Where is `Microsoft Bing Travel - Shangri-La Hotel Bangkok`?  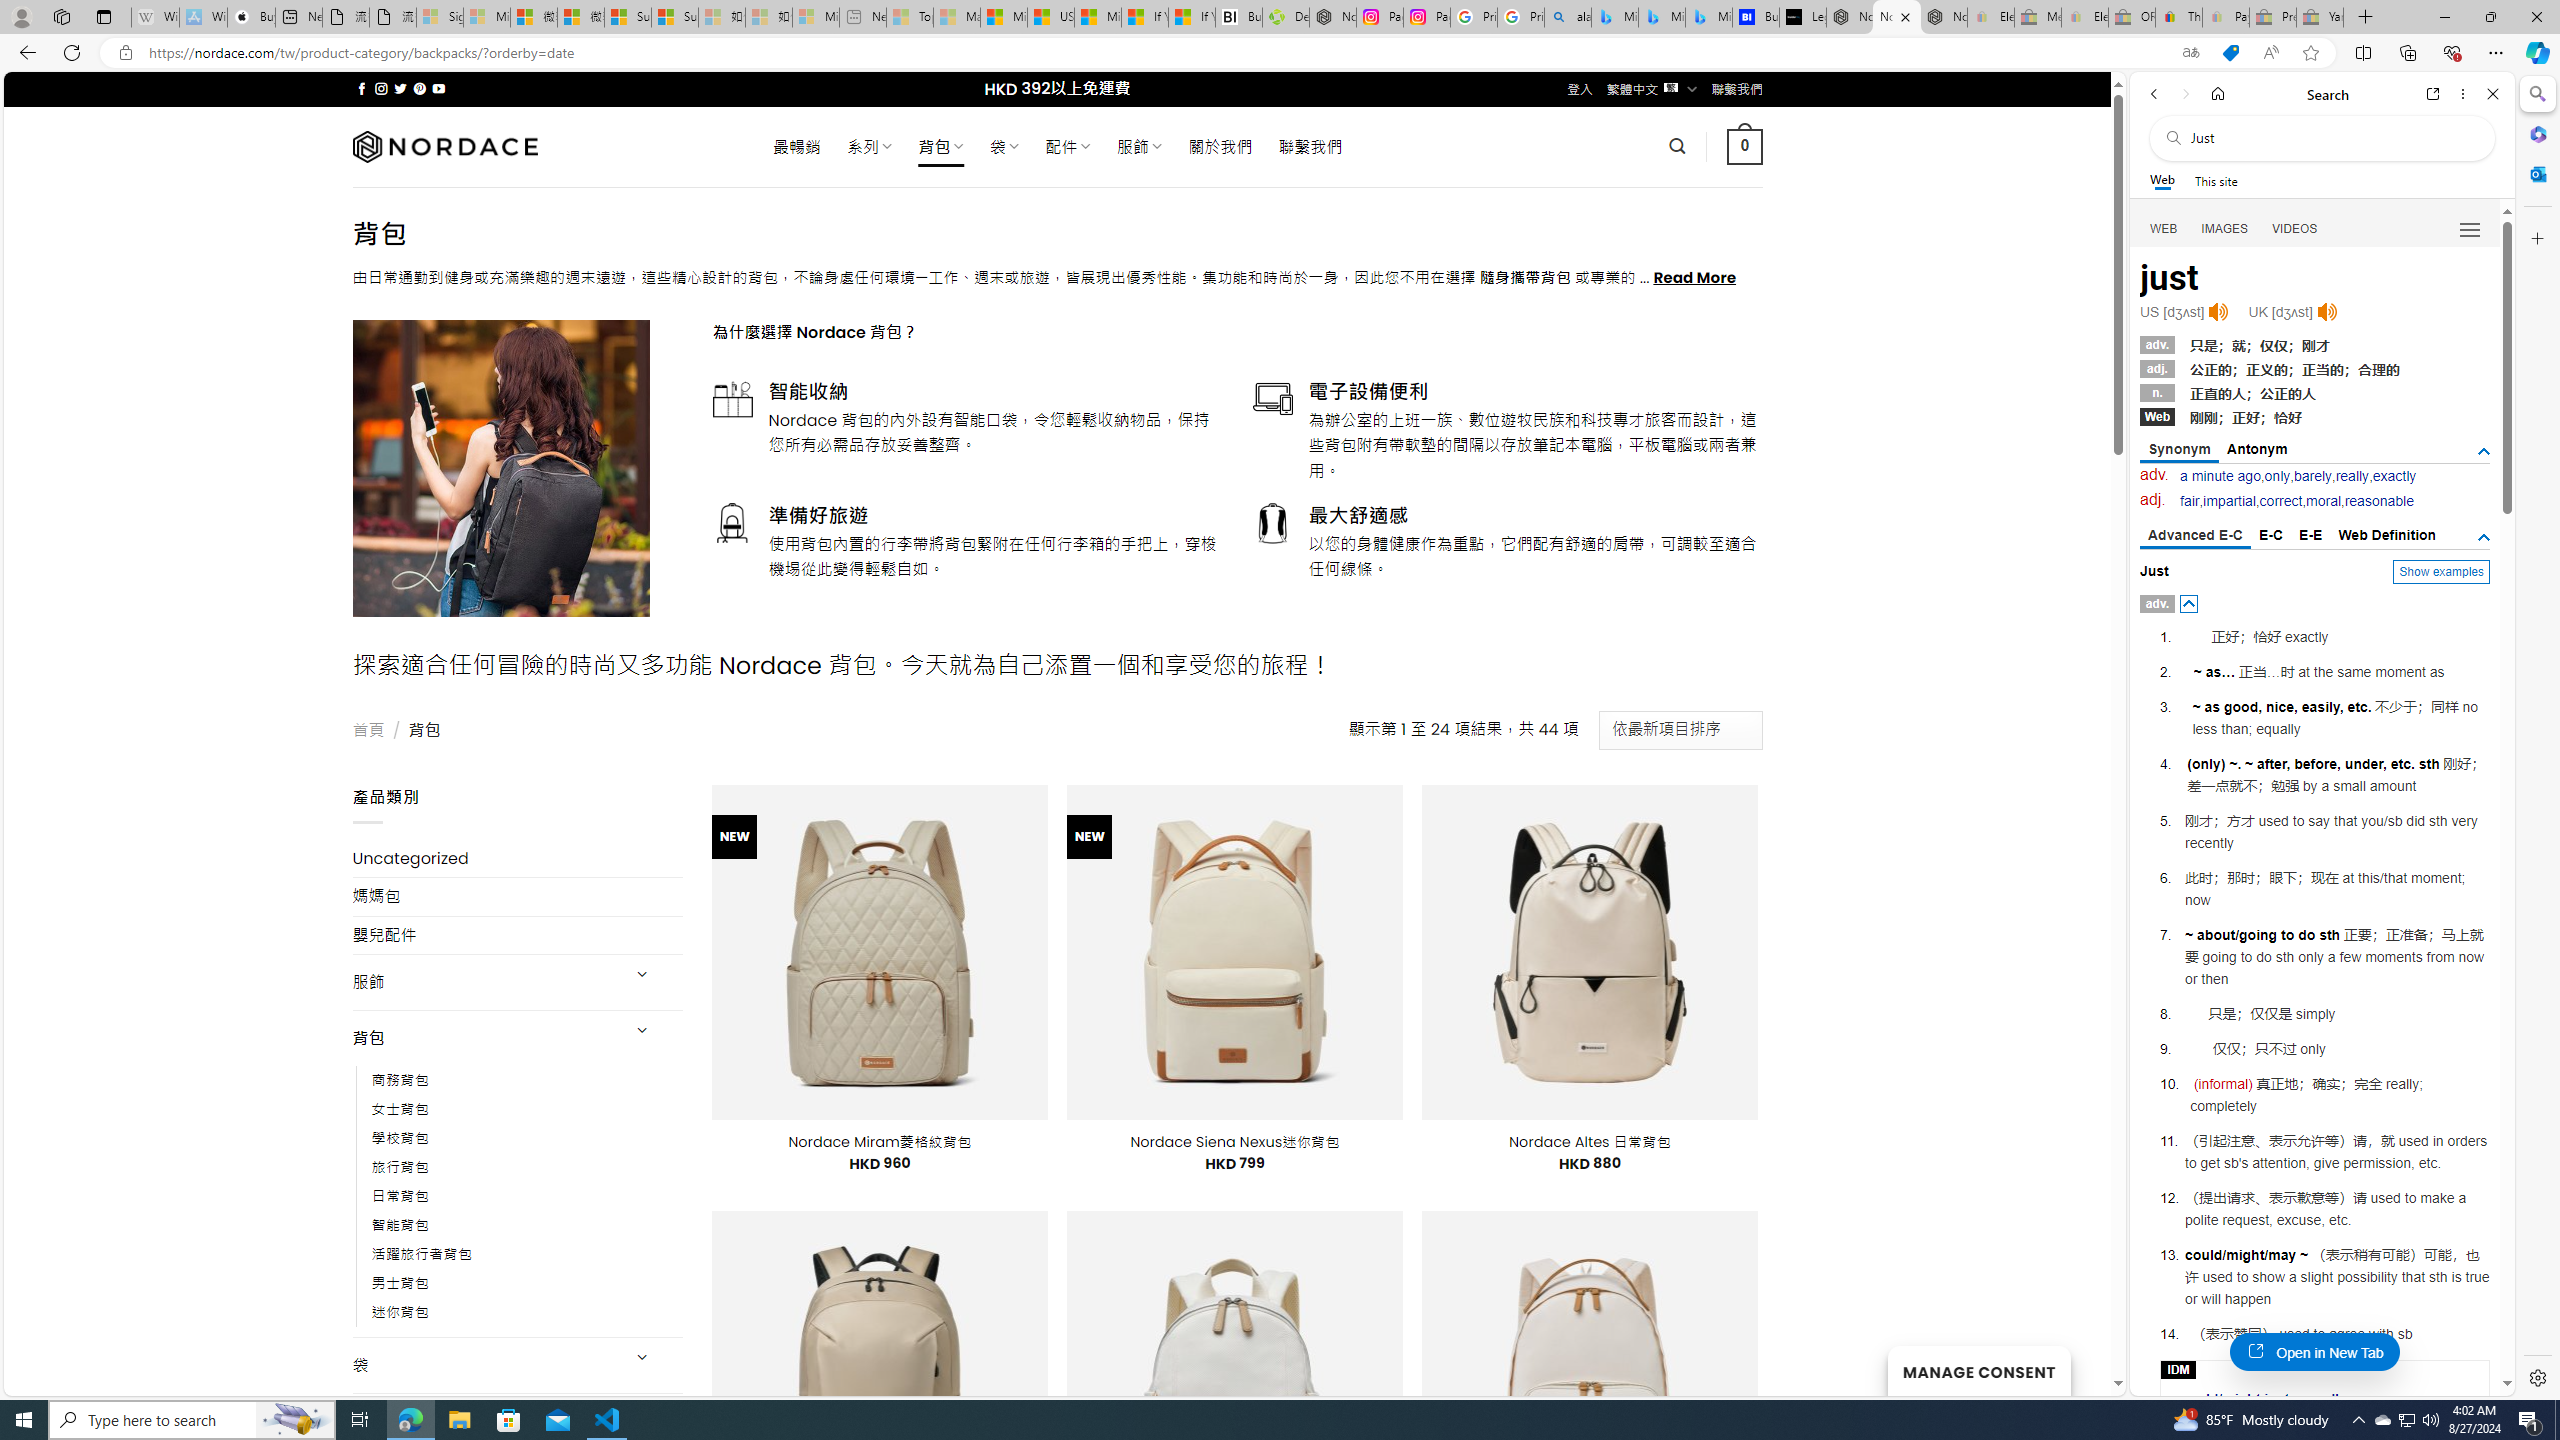 Microsoft Bing Travel - Shangri-La Hotel Bangkok is located at coordinates (1708, 17).